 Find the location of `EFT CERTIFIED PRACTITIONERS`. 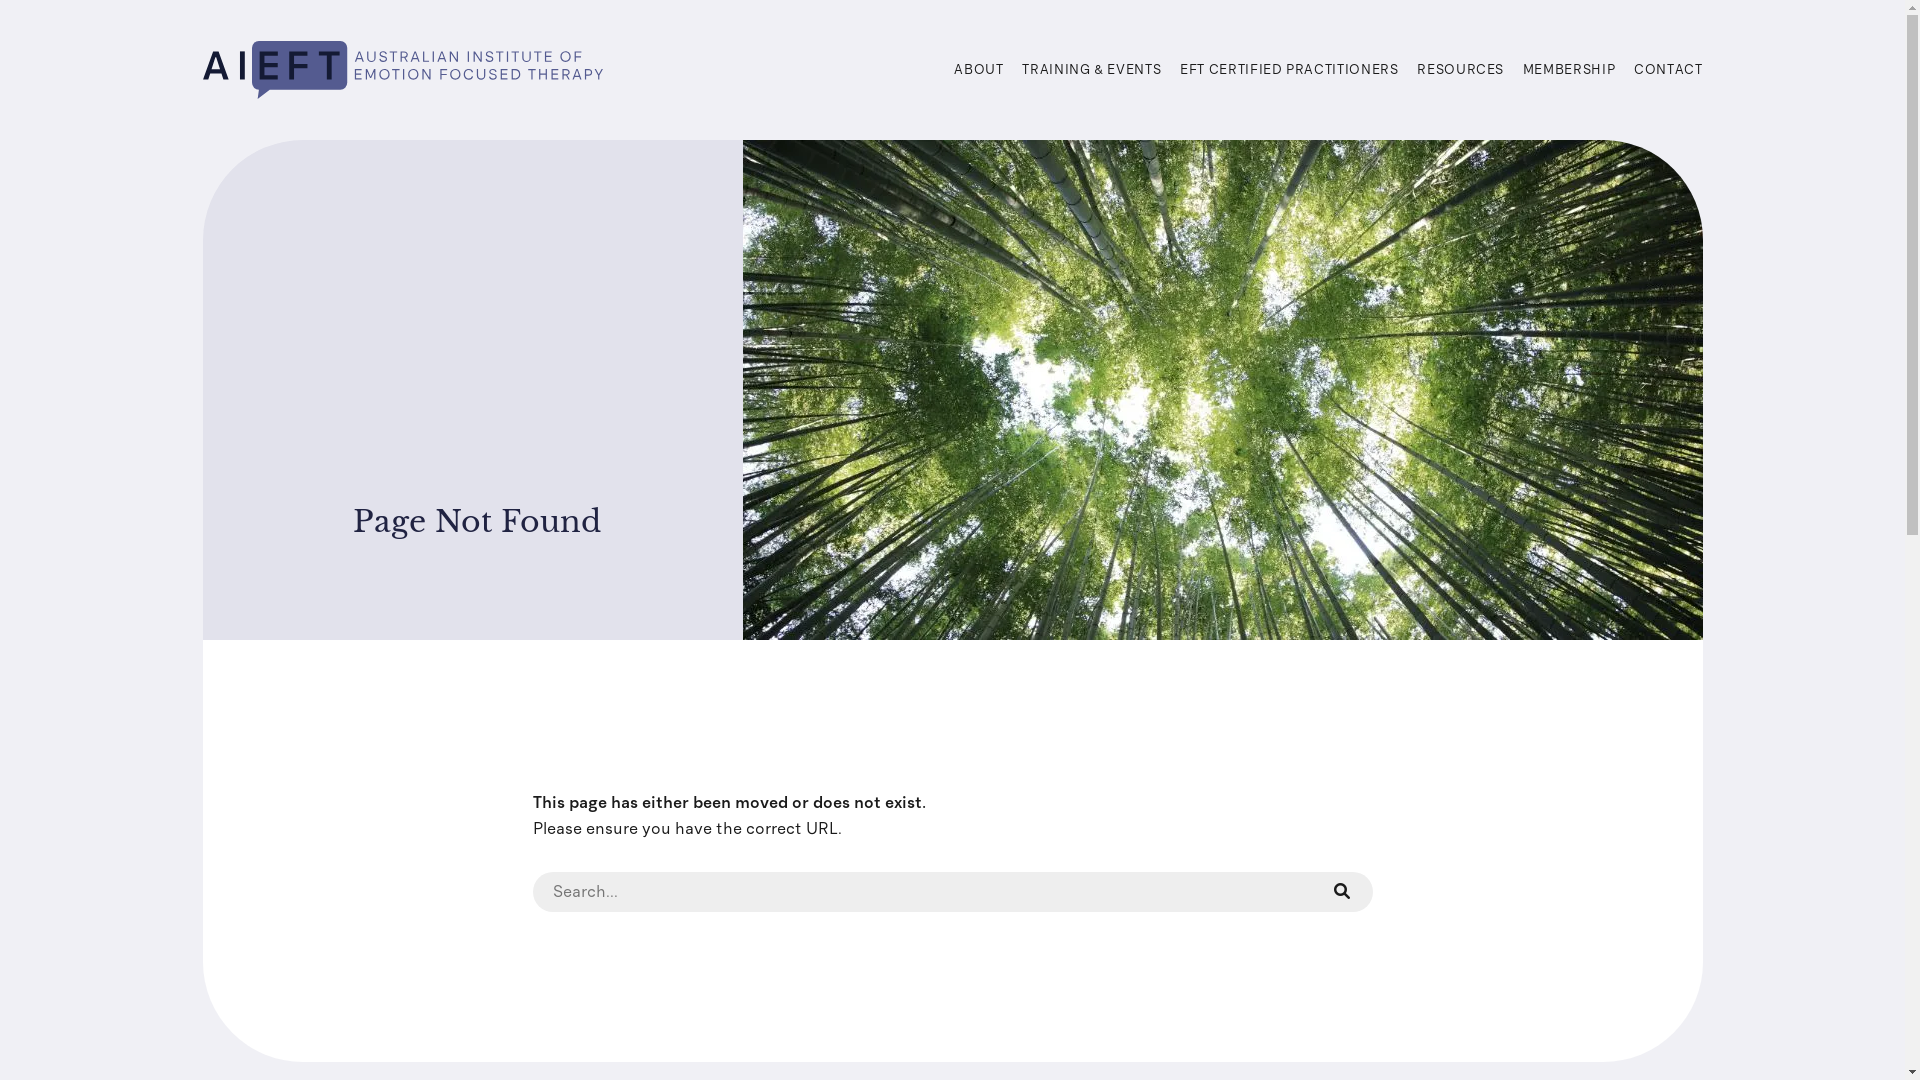

EFT CERTIFIED PRACTITIONERS is located at coordinates (1290, 70).